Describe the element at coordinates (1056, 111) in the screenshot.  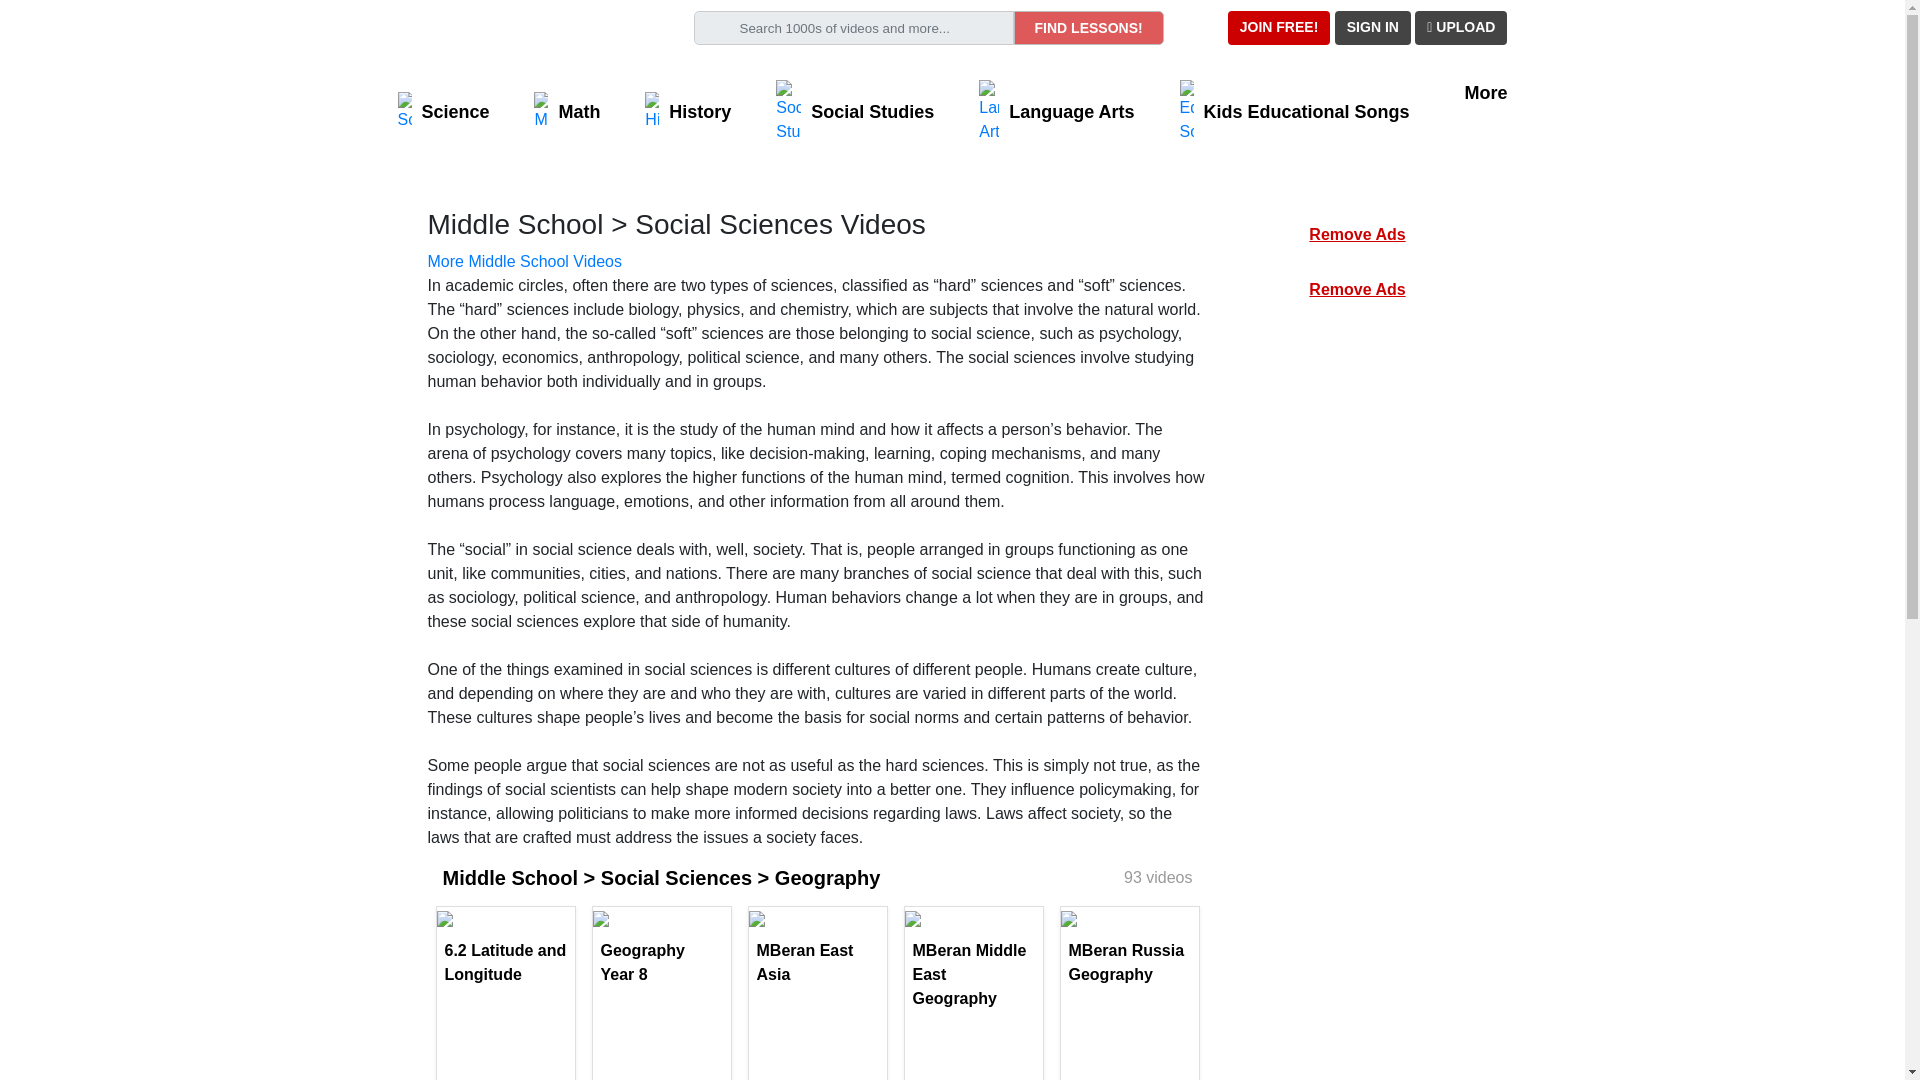
I see `Language Arts` at that location.